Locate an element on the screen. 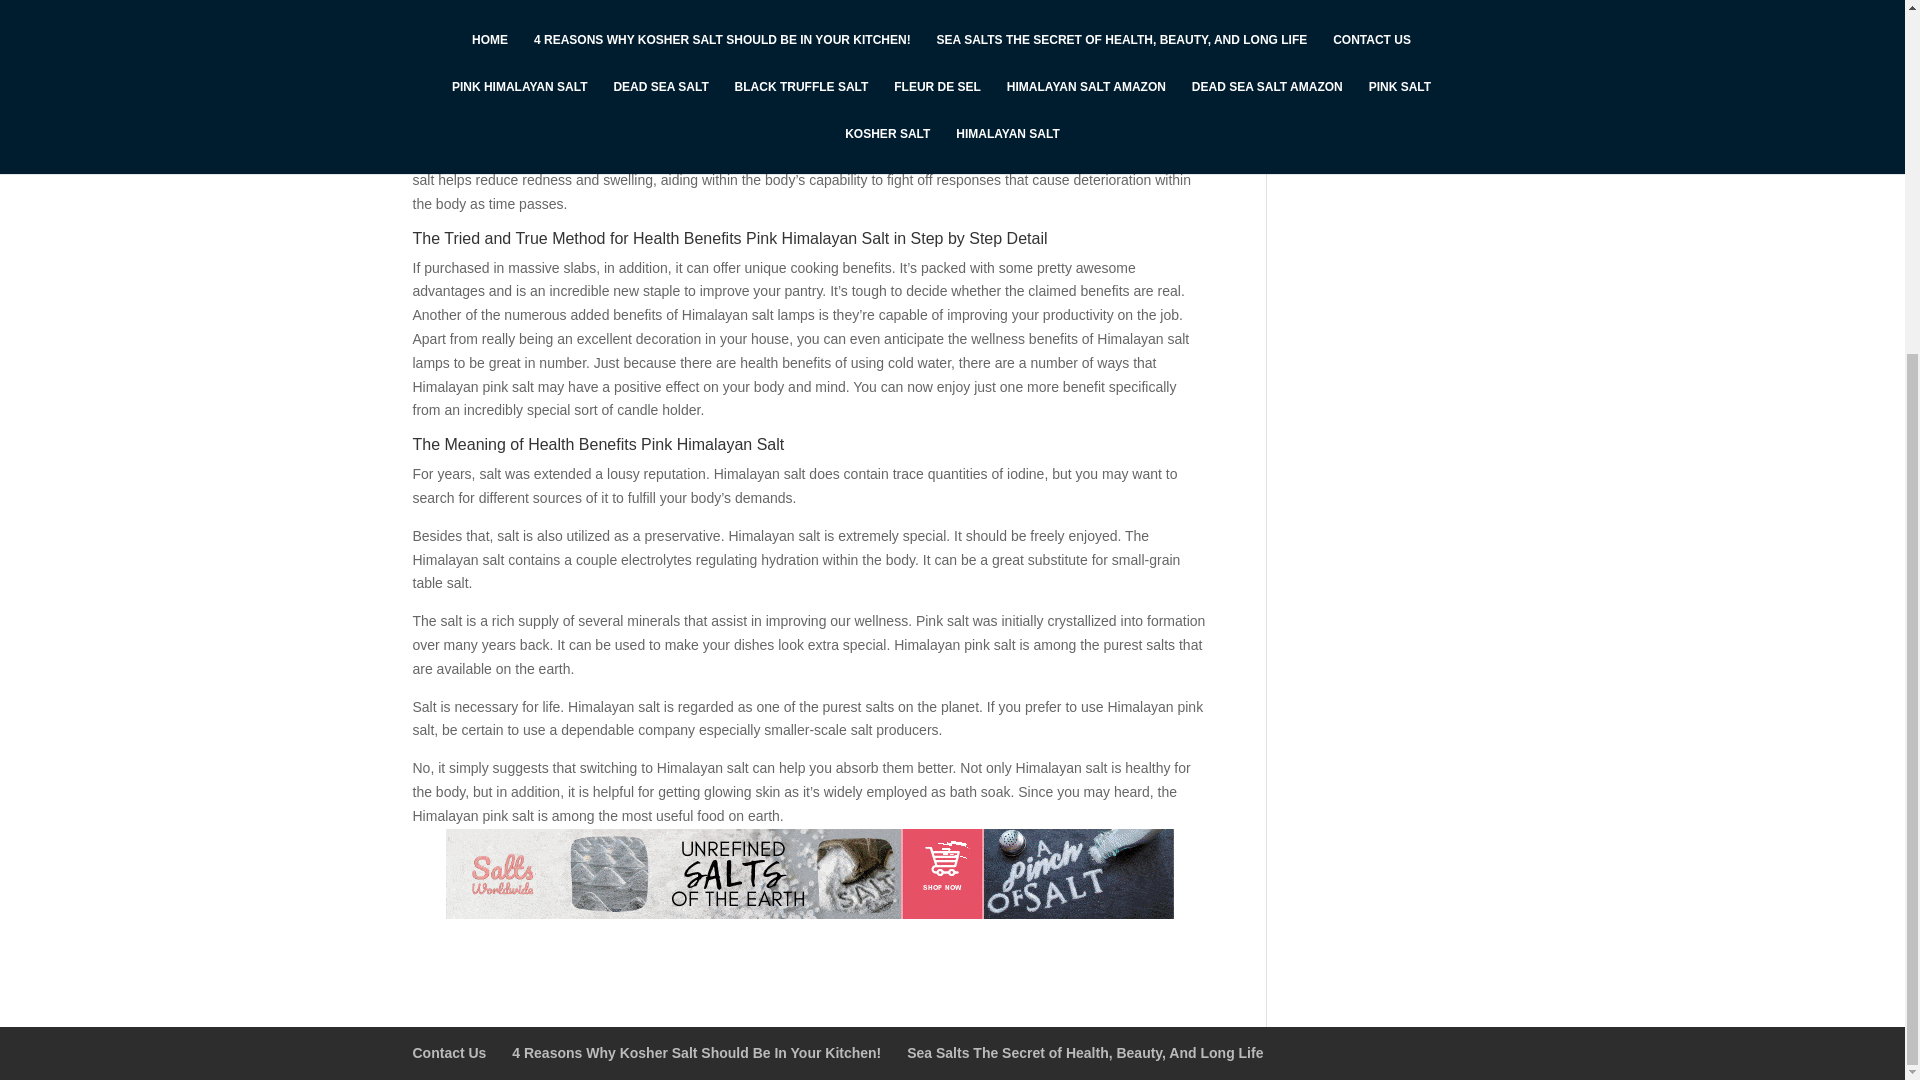  Sea Salts The Secret of Health, Beauty, And Long Life is located at coordinates (1084, 1052).